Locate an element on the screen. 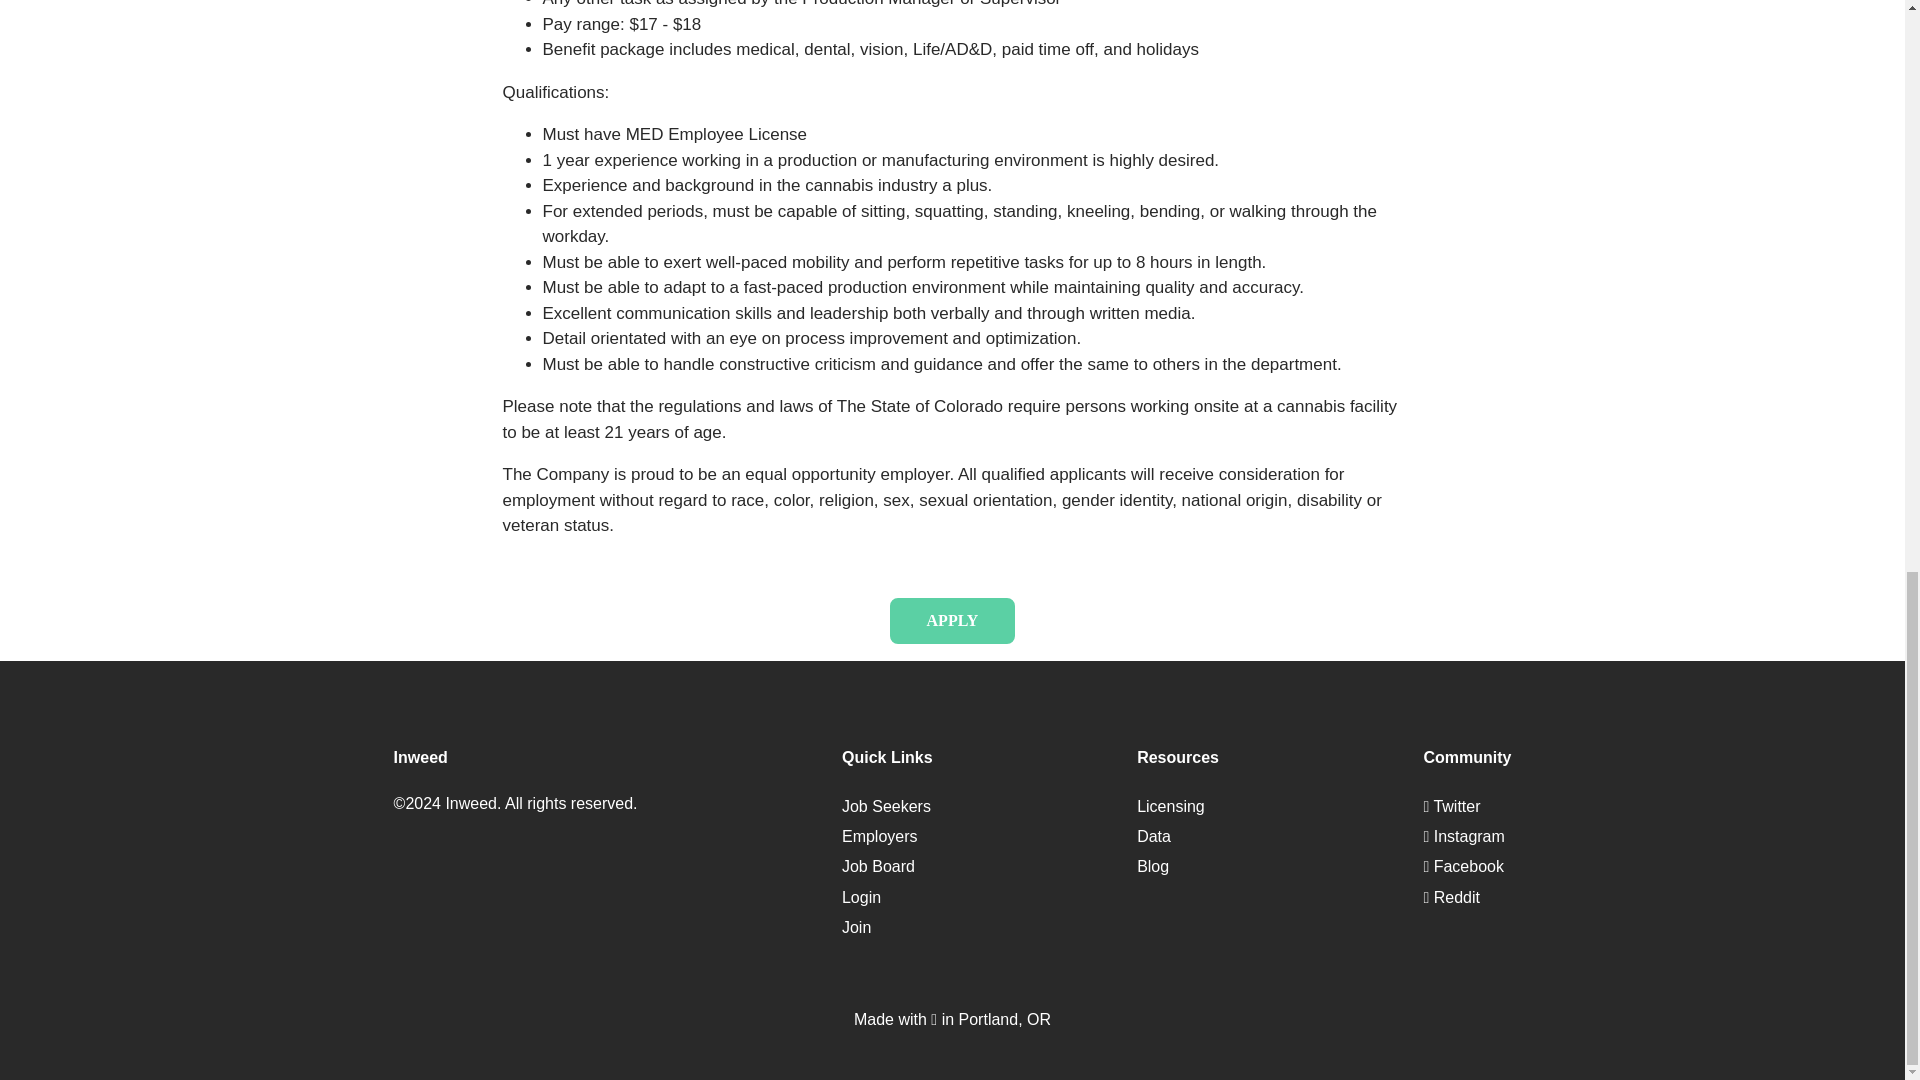  Employers is located at coordinates (880, 836).